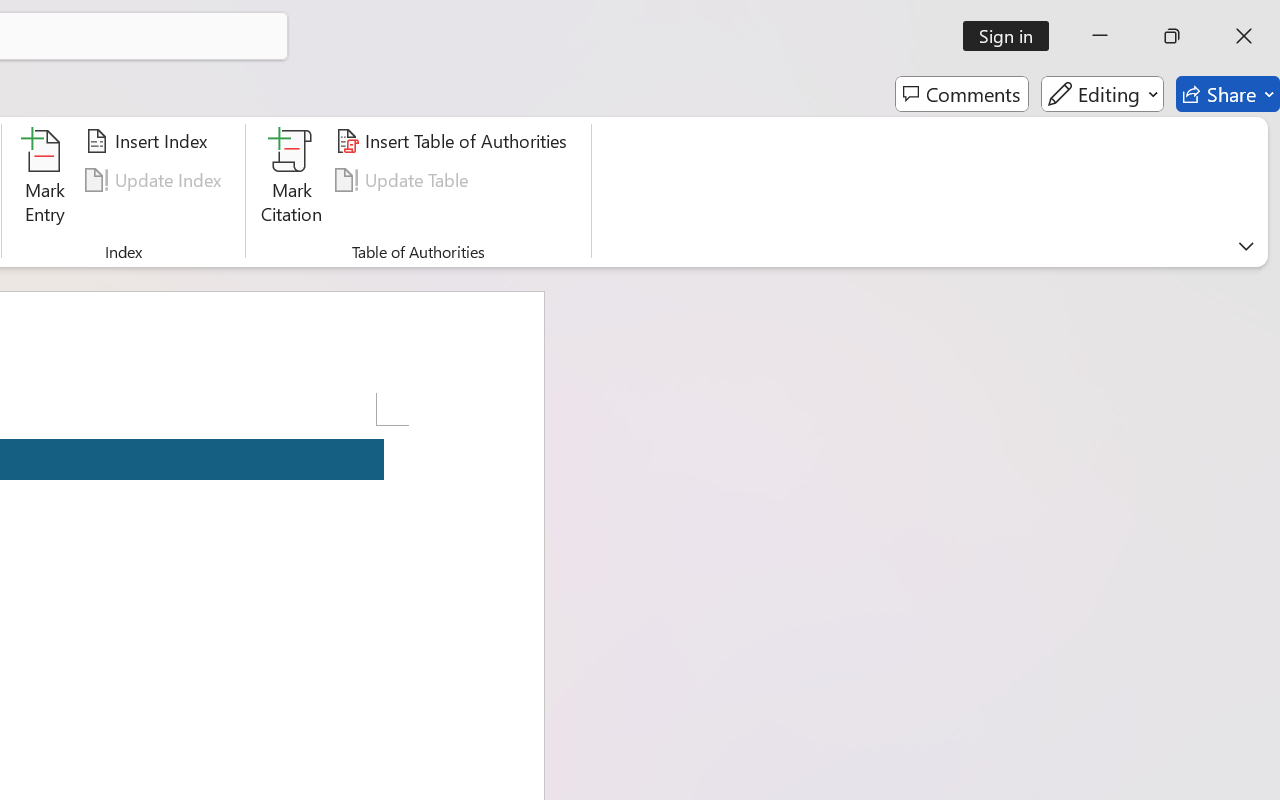 The image size is (1280, 800). What do you see at coordinates (404, 180) in the screenshot?
I see `Update Table` at bounding box center [404, 180].